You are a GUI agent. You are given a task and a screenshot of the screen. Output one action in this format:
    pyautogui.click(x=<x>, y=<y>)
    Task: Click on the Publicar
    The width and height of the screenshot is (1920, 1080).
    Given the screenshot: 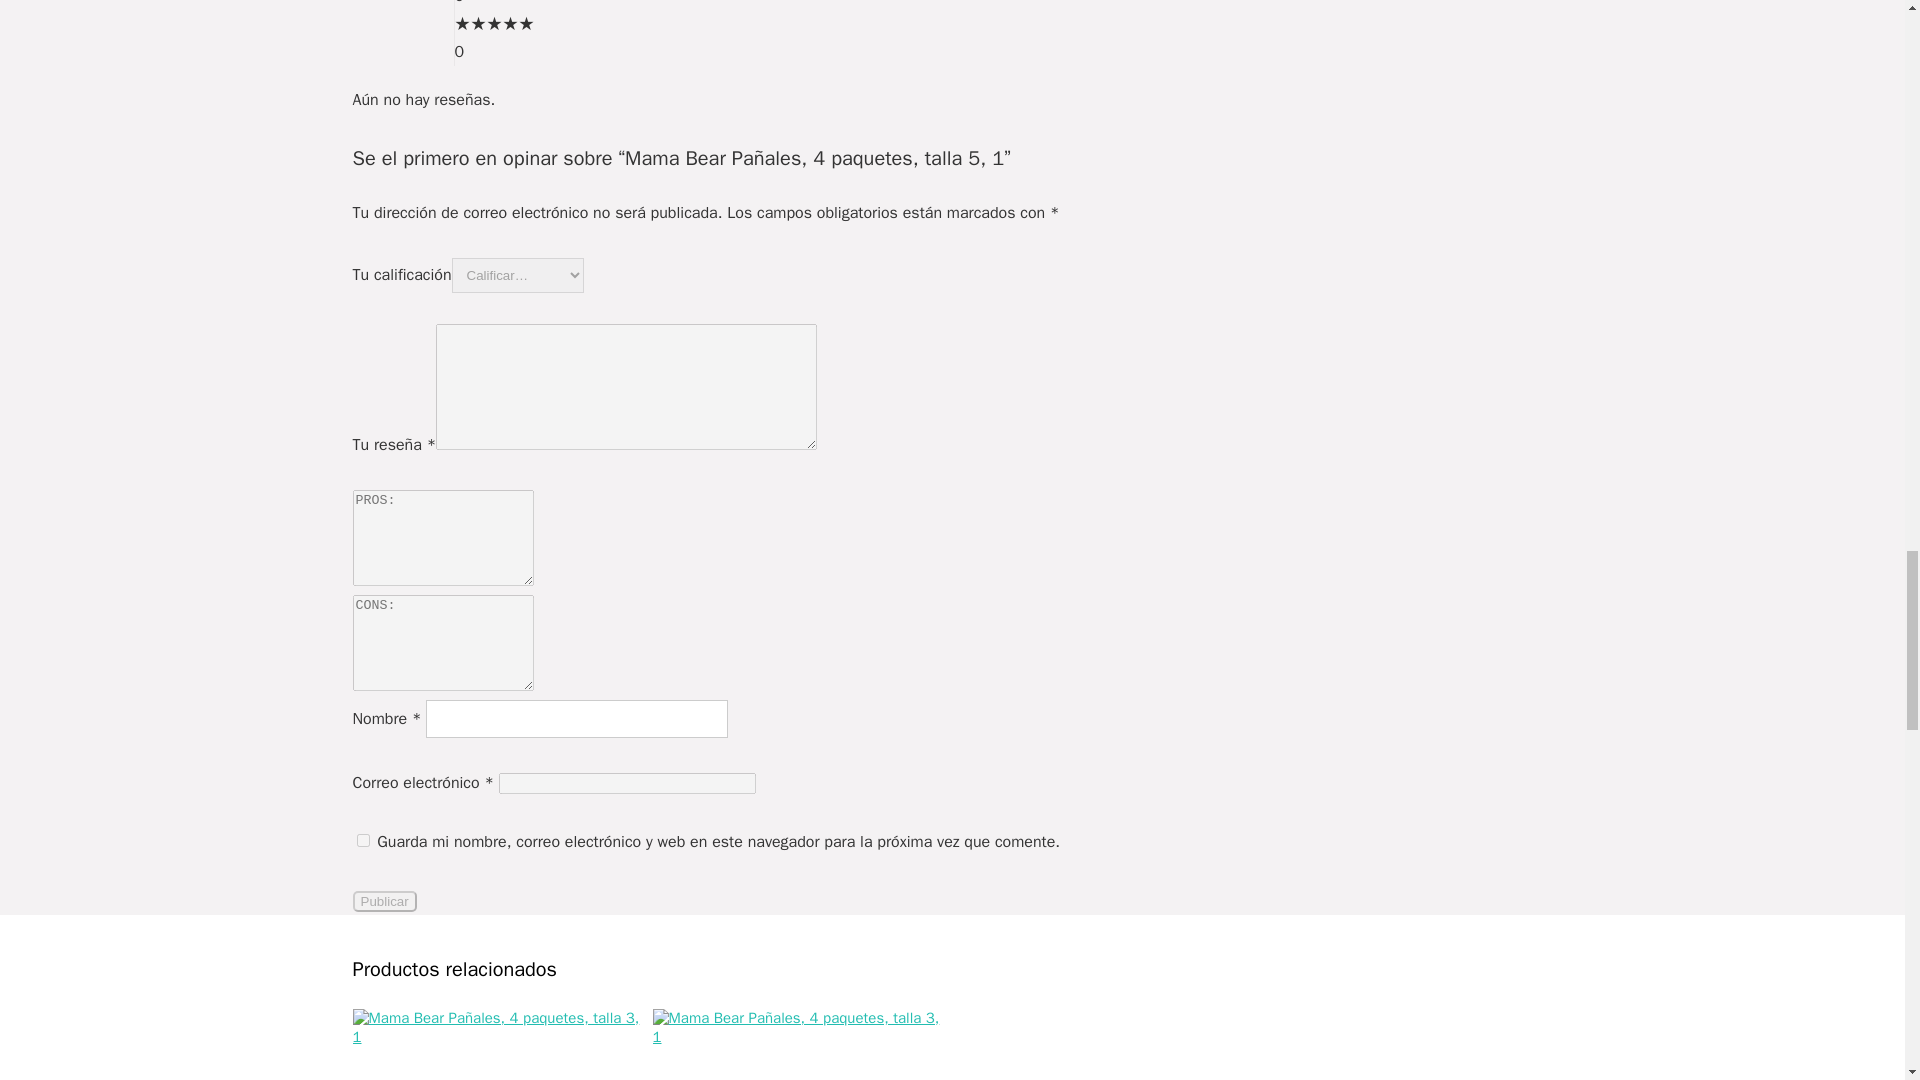 What is the action you would take?
    pyautogui.click(x=384, y=901)
    